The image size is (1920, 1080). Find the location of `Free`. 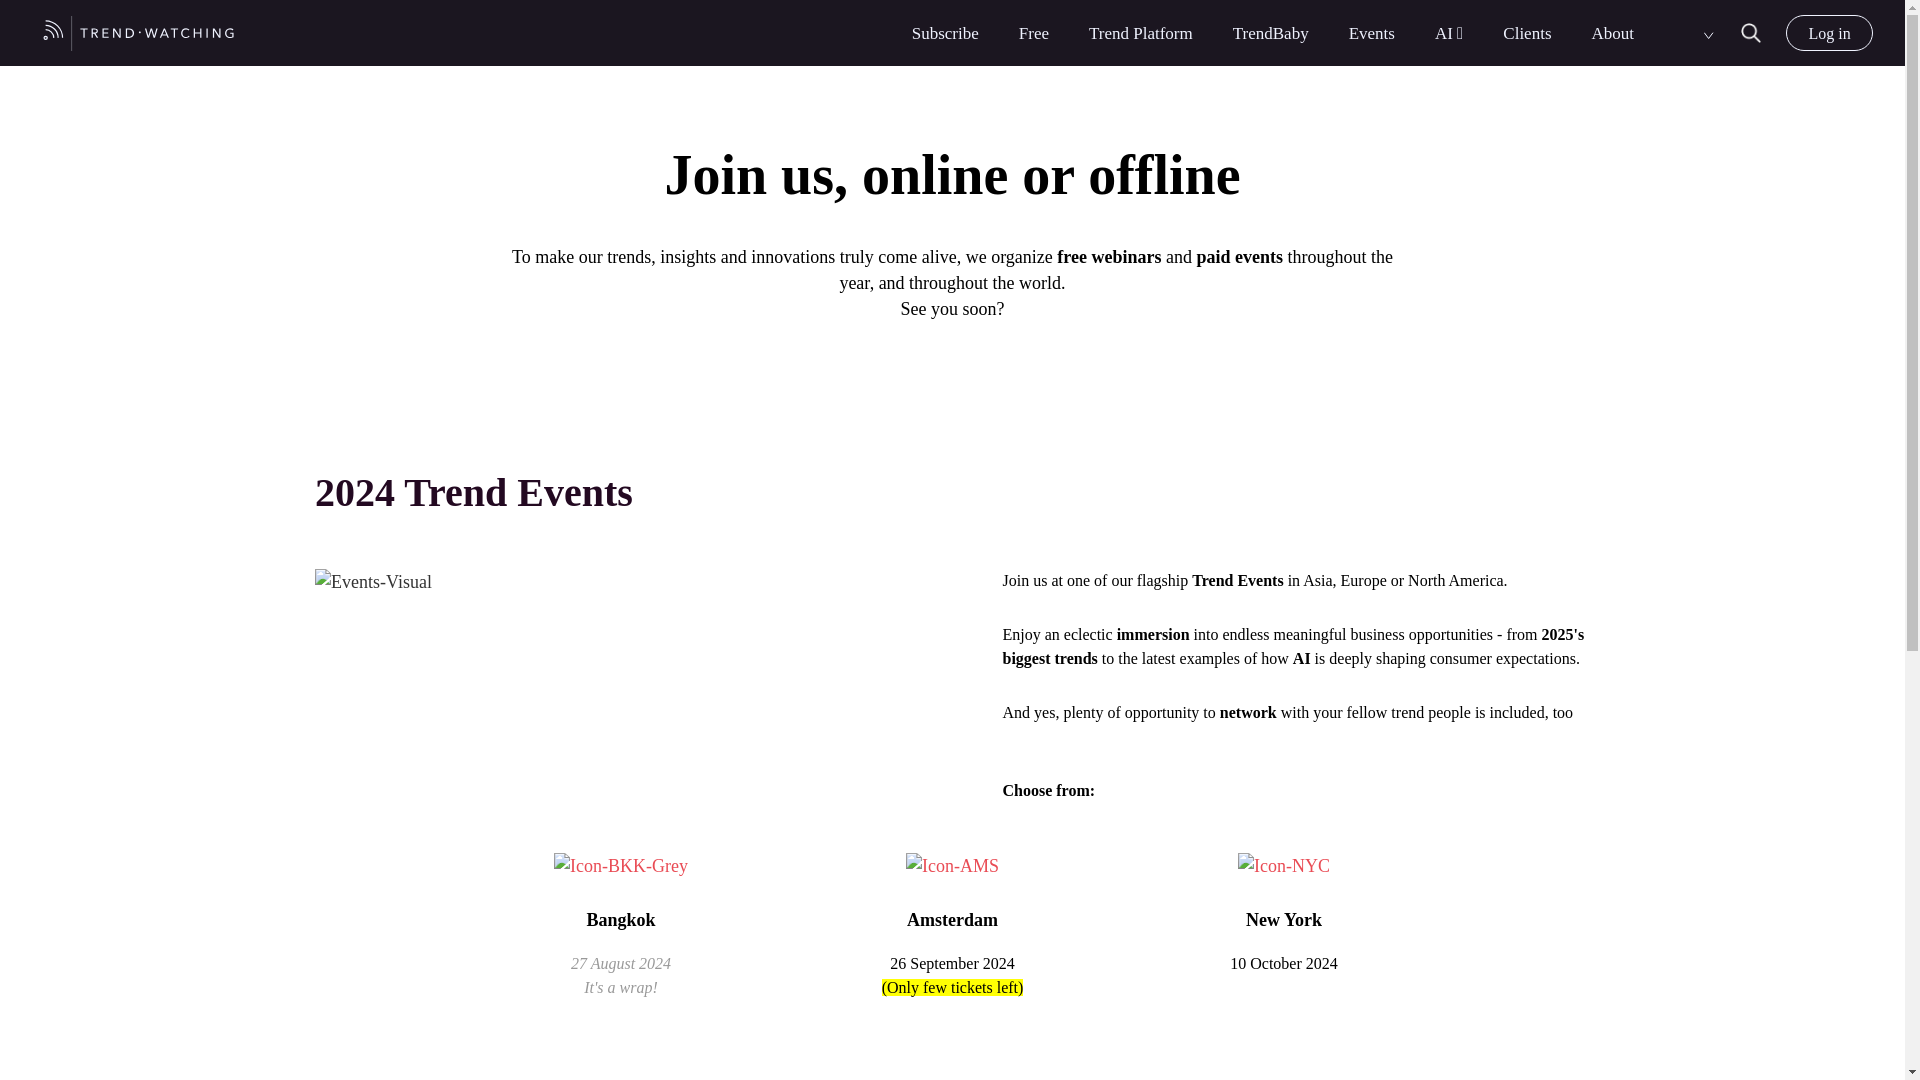

Free is located at coordinates (1034, 33).